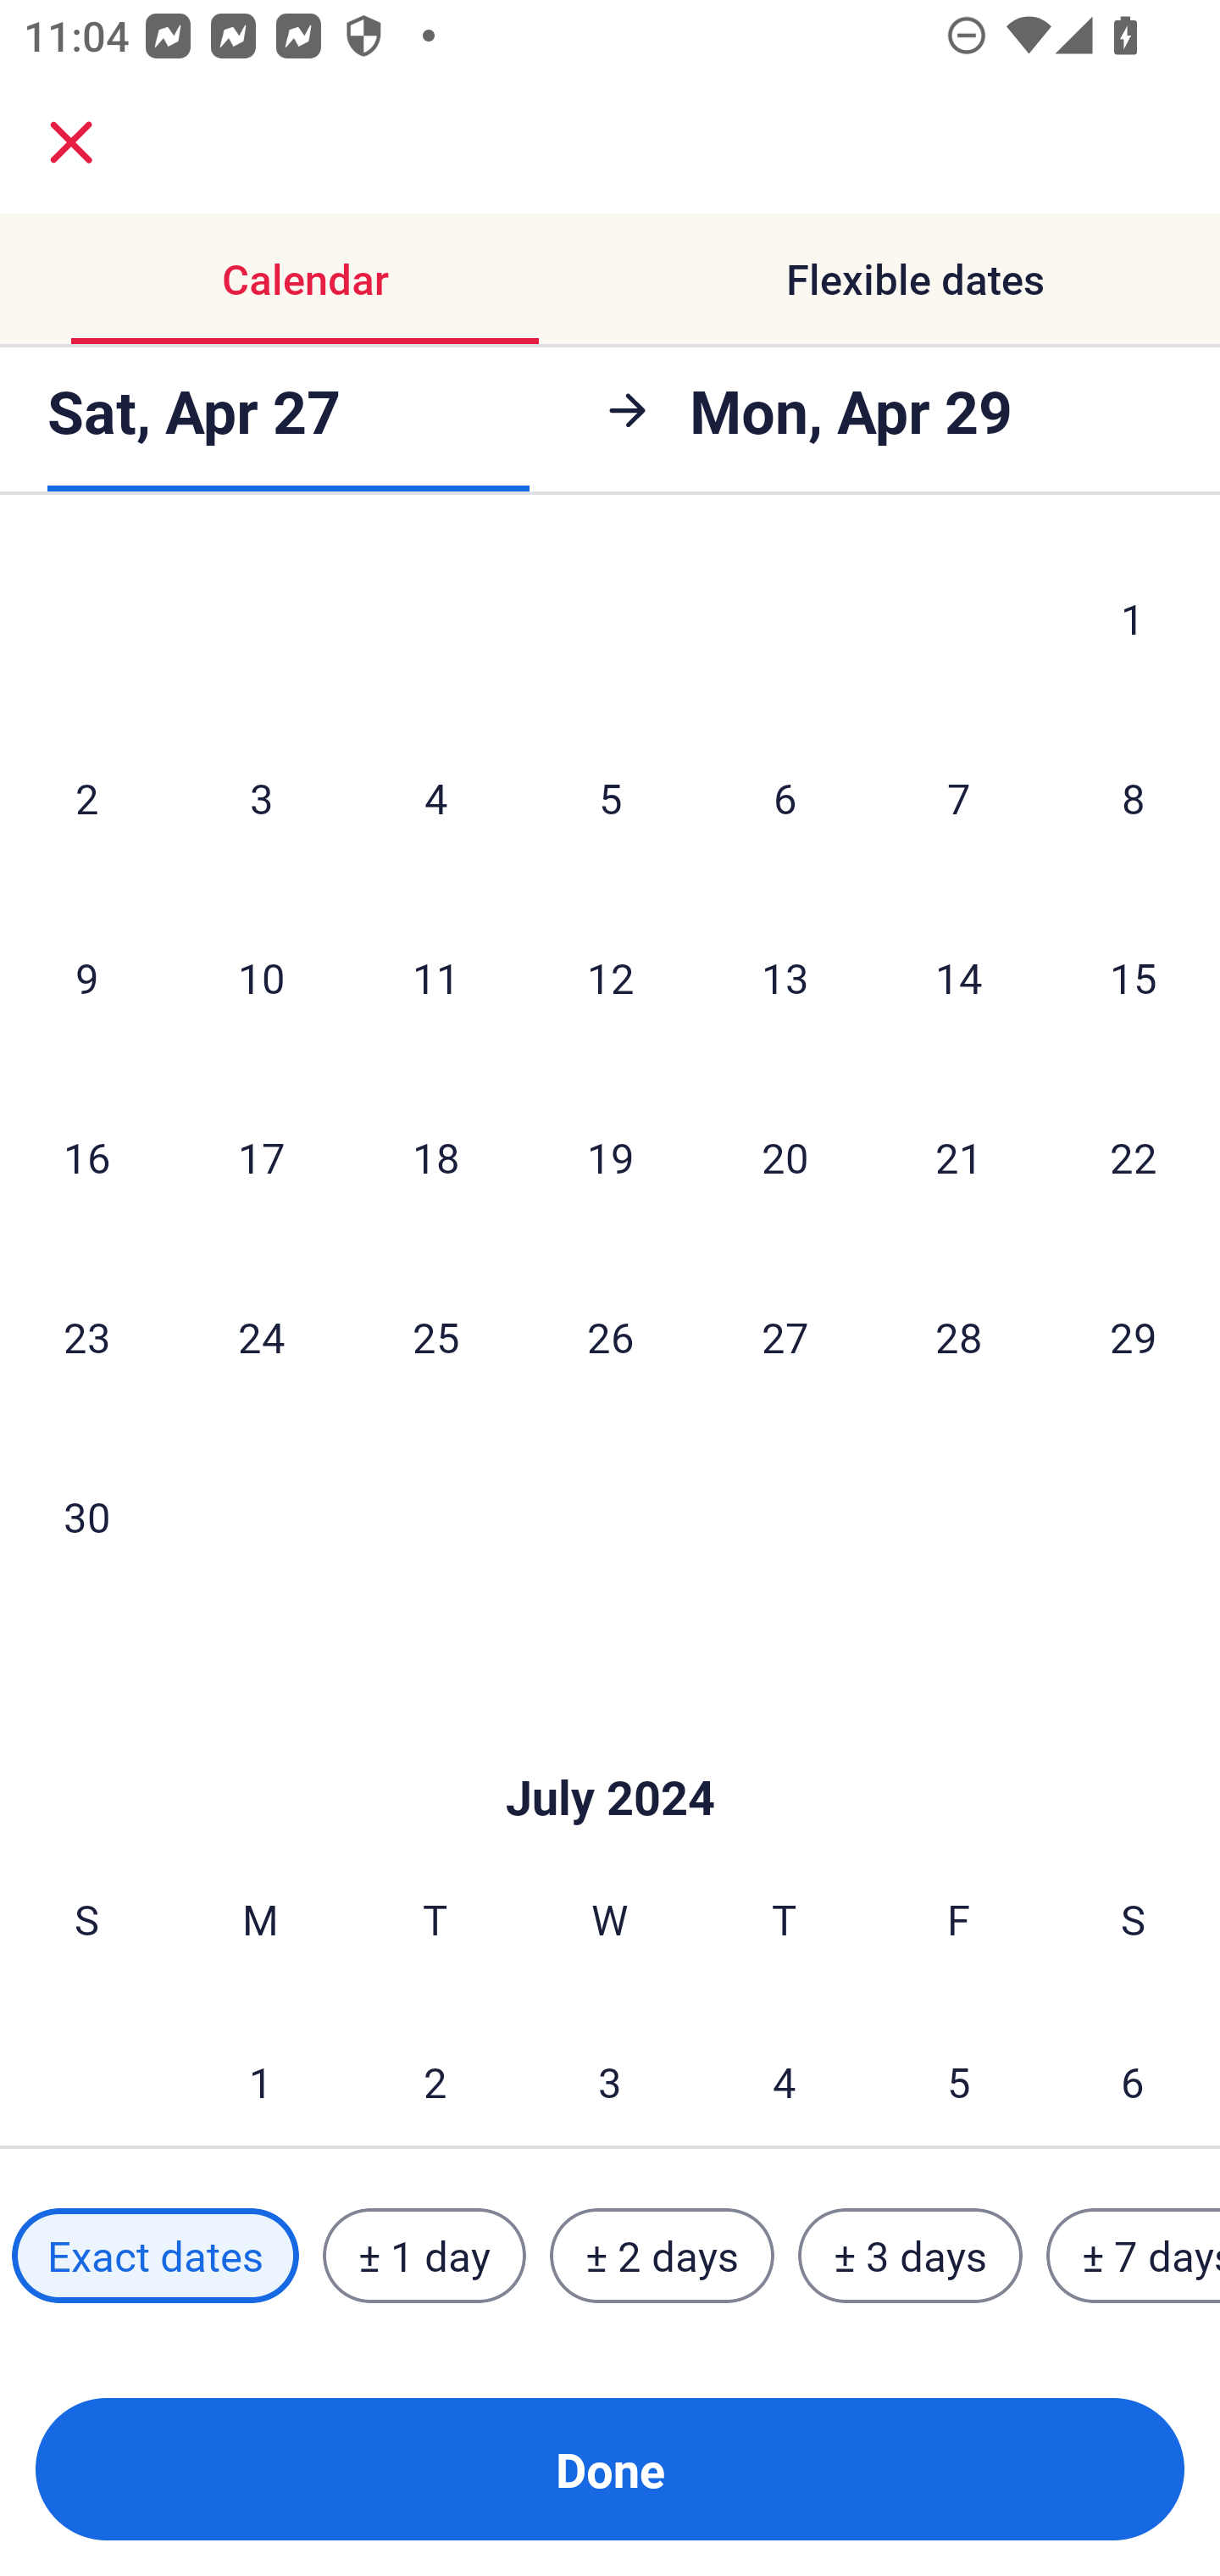  Describe the element at coordinates (610, 977) in the screenshot. I see `12 Wednesday, June 12, 2024` at that location.